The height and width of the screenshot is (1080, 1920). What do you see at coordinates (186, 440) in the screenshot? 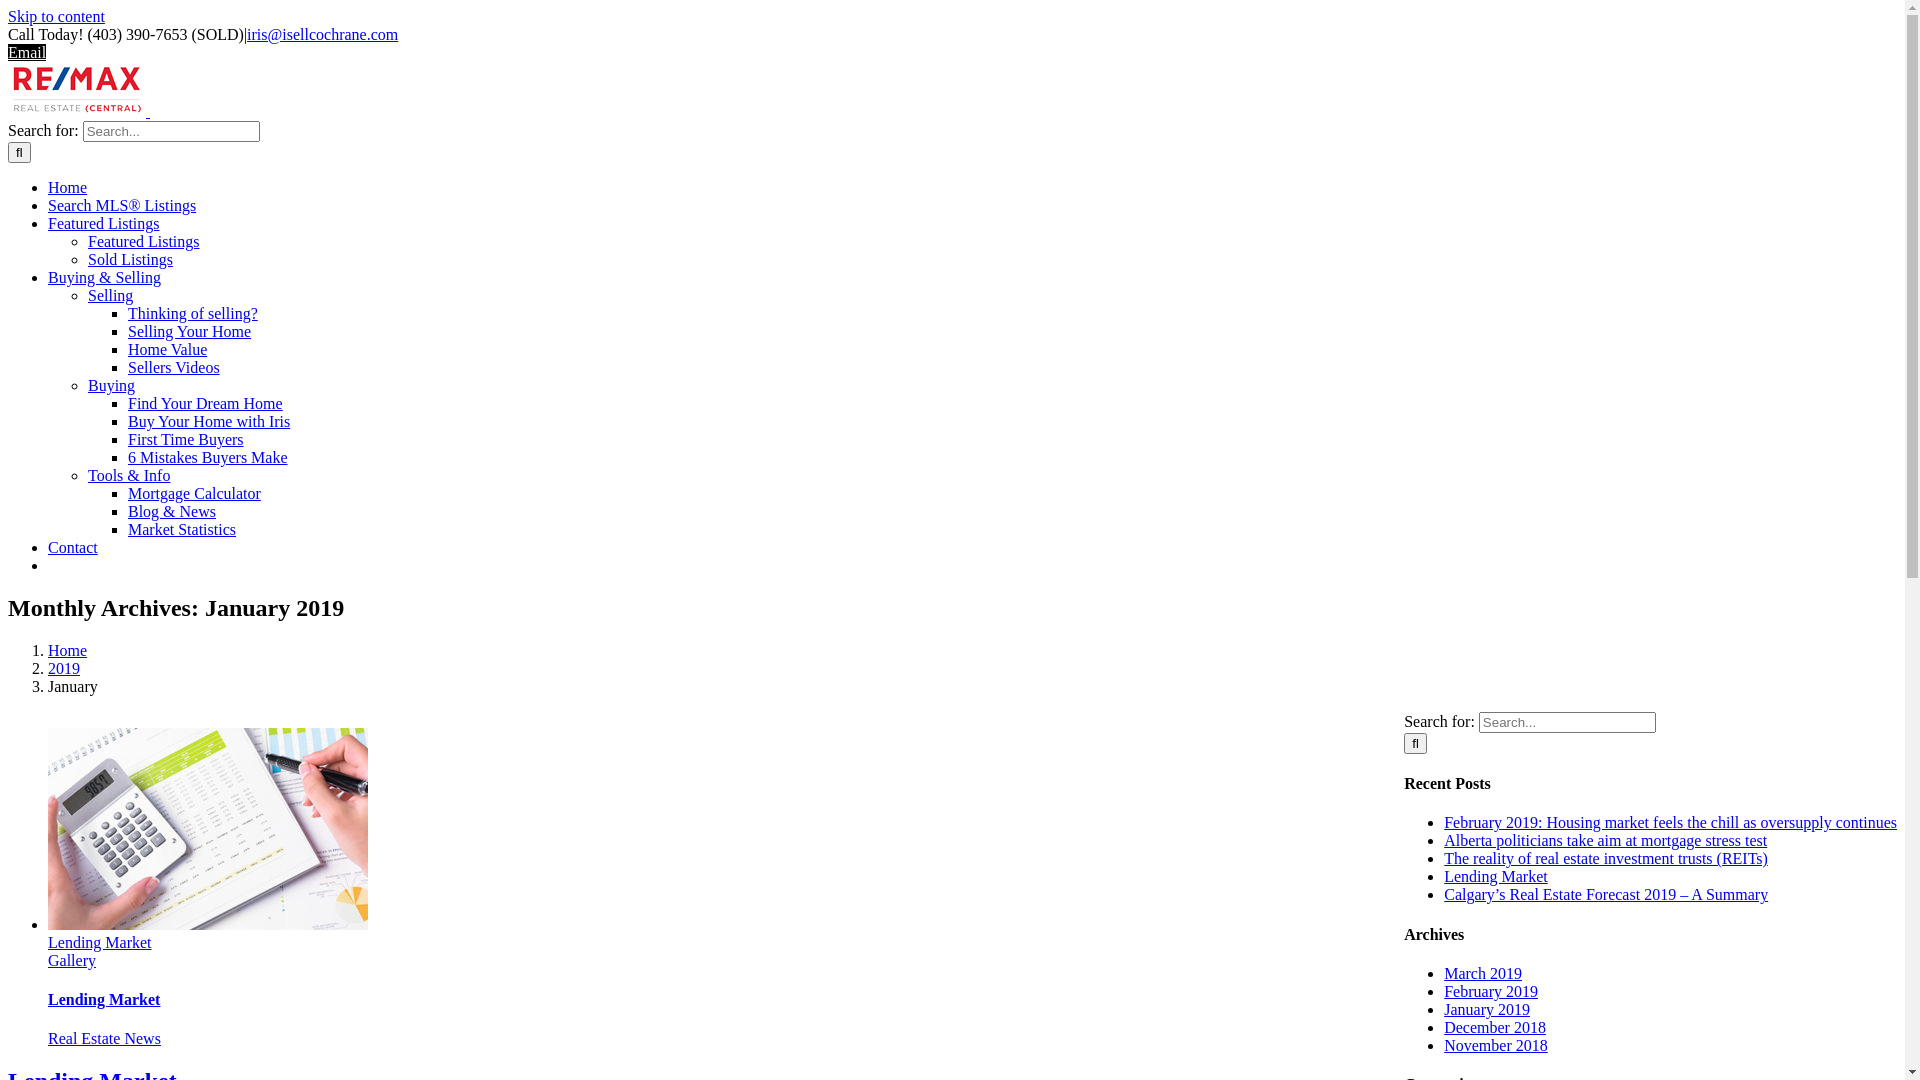
I see `First Time Buyers` at bounding box center [186, 440].